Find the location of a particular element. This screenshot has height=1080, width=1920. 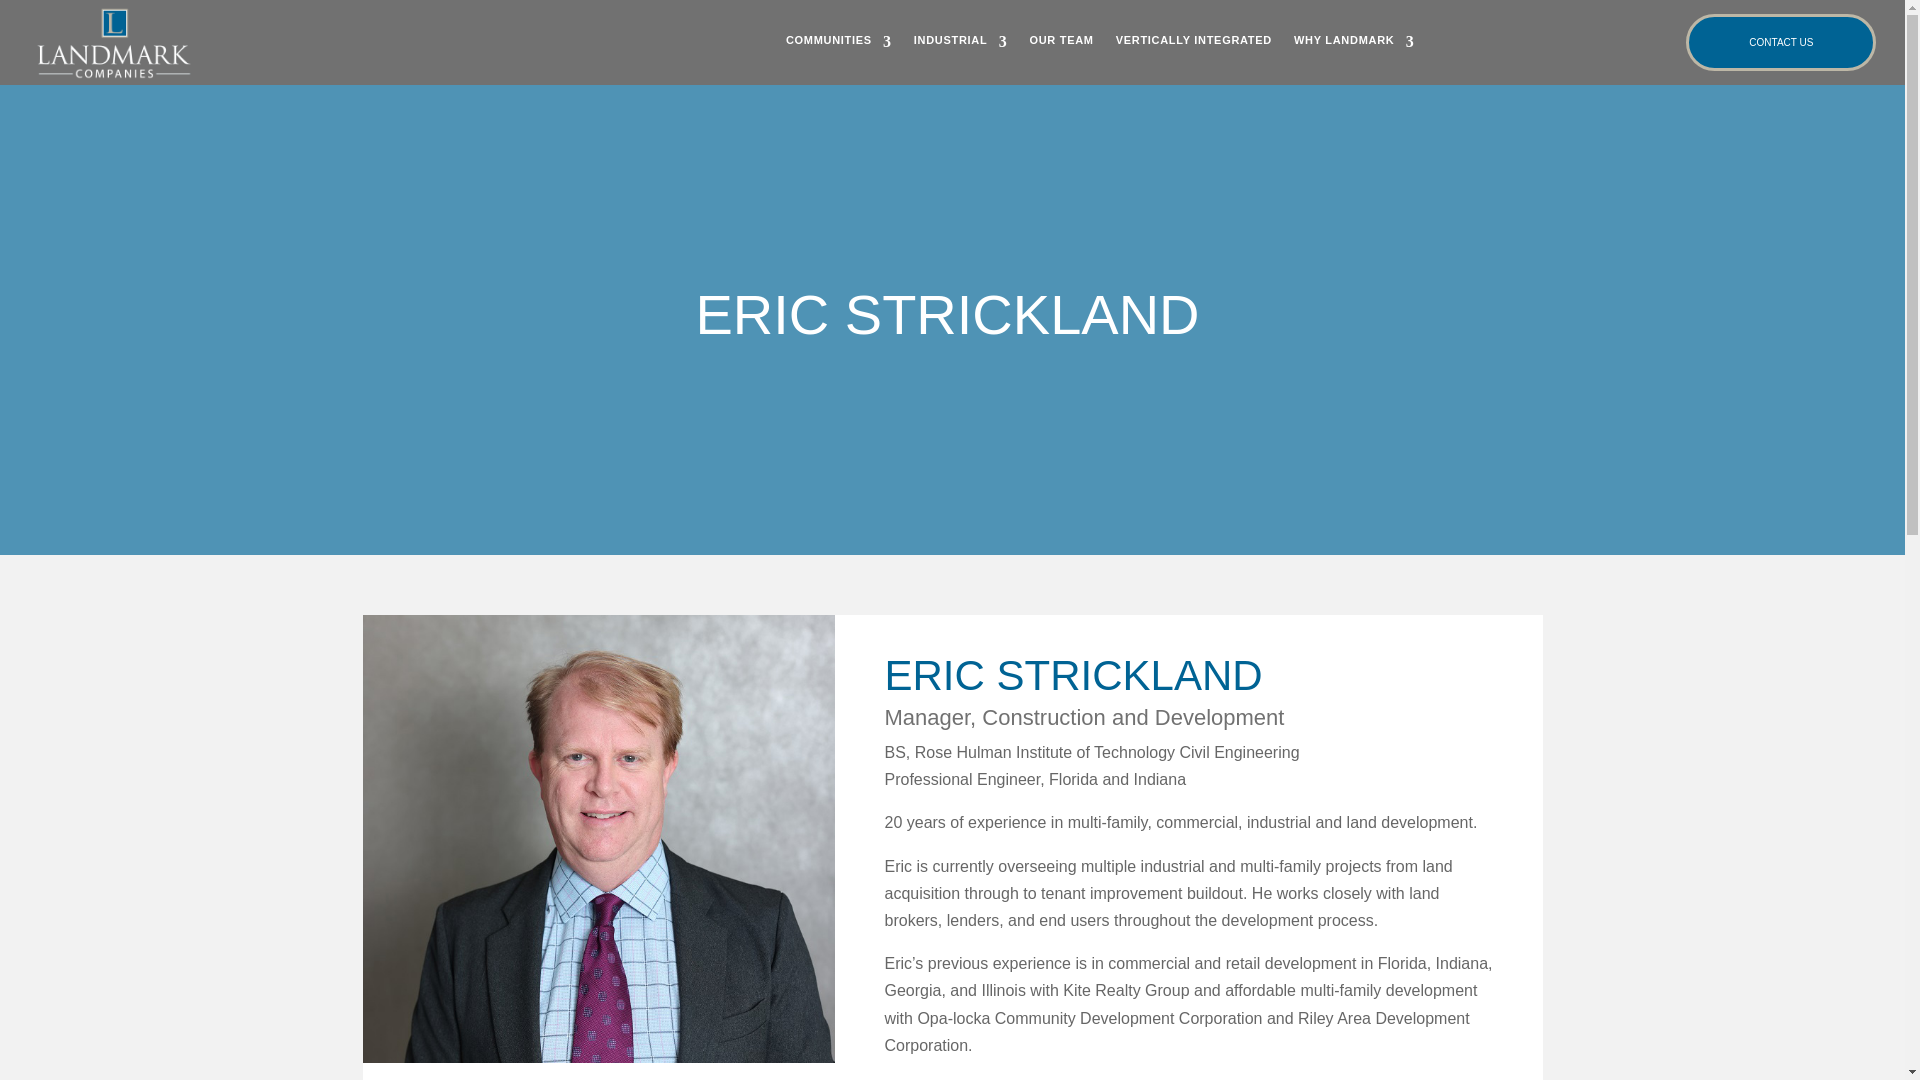

CONTACT US is located at coordinates (1780, 42).